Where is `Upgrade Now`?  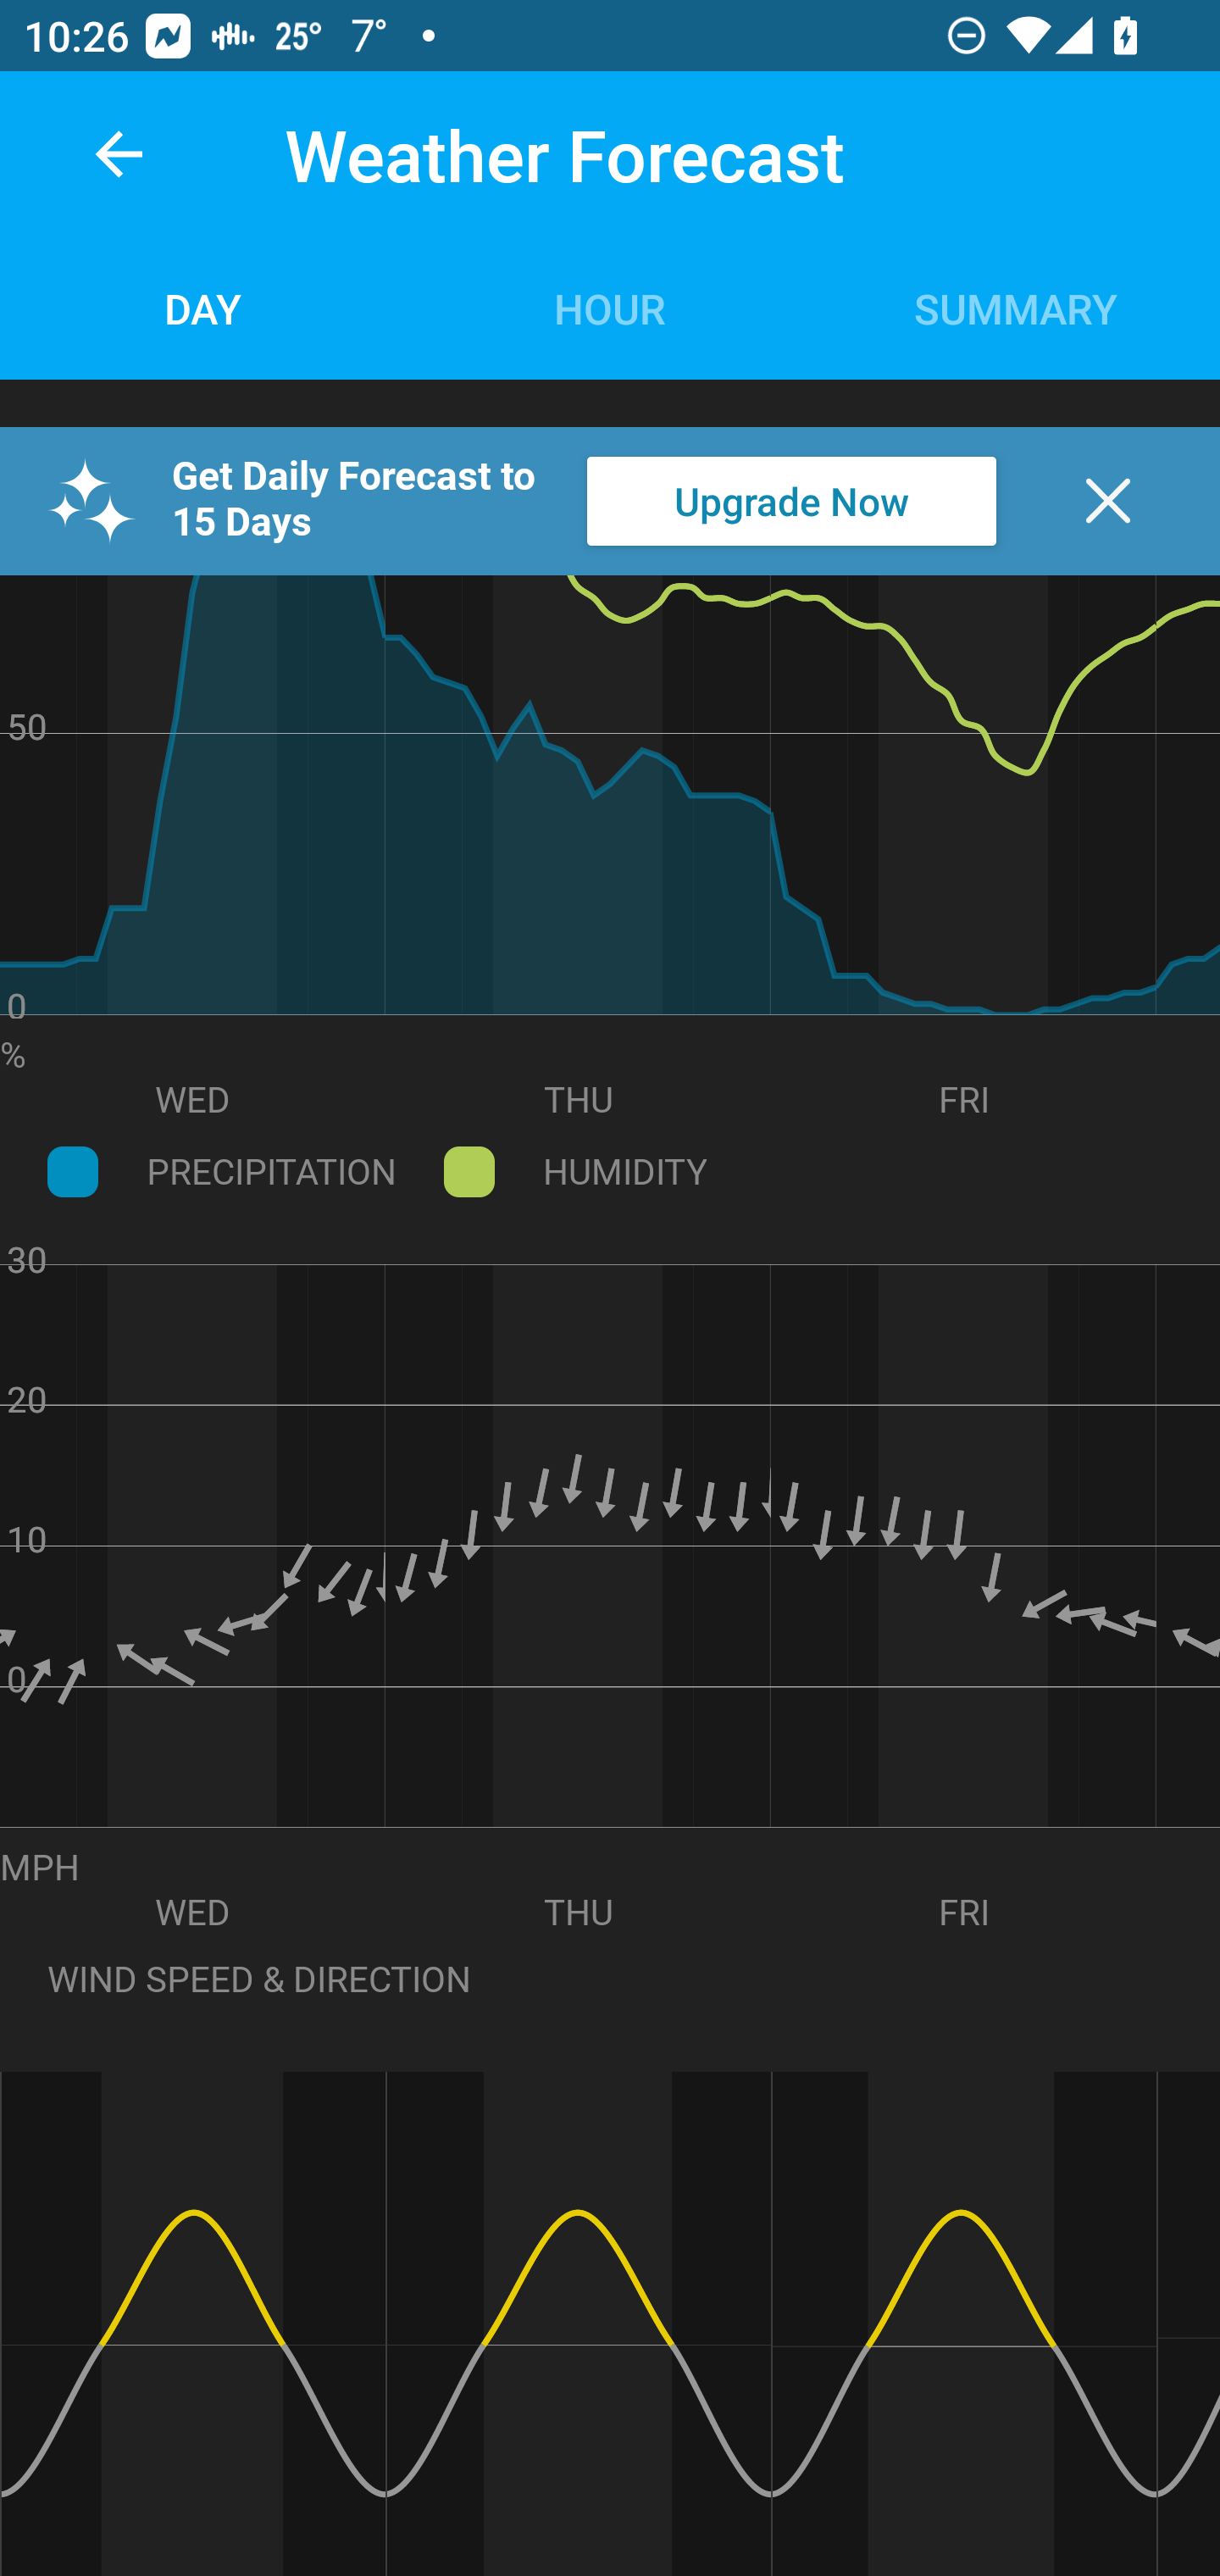
Upgrade Now is located at coordinates (791, 501).